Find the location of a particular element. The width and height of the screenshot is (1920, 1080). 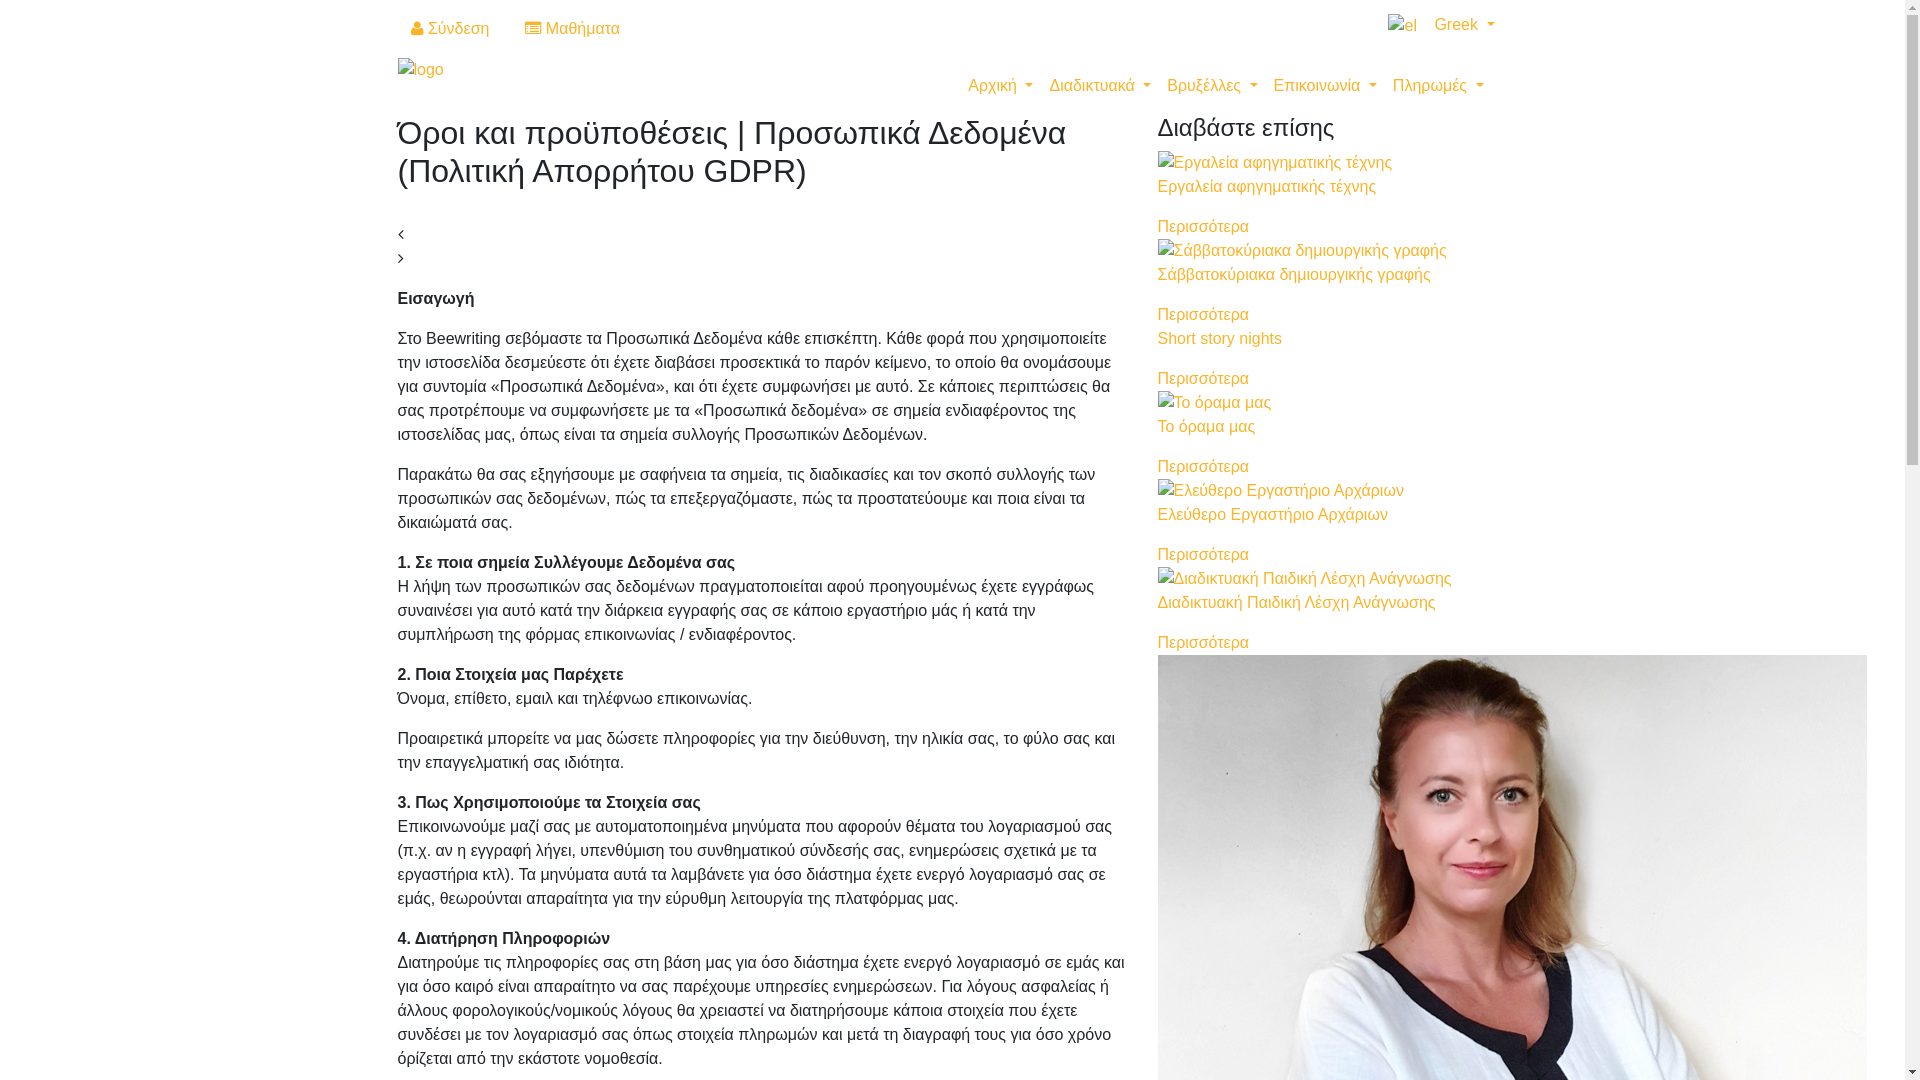

Short story nights is located at coordinates (1220, 338).